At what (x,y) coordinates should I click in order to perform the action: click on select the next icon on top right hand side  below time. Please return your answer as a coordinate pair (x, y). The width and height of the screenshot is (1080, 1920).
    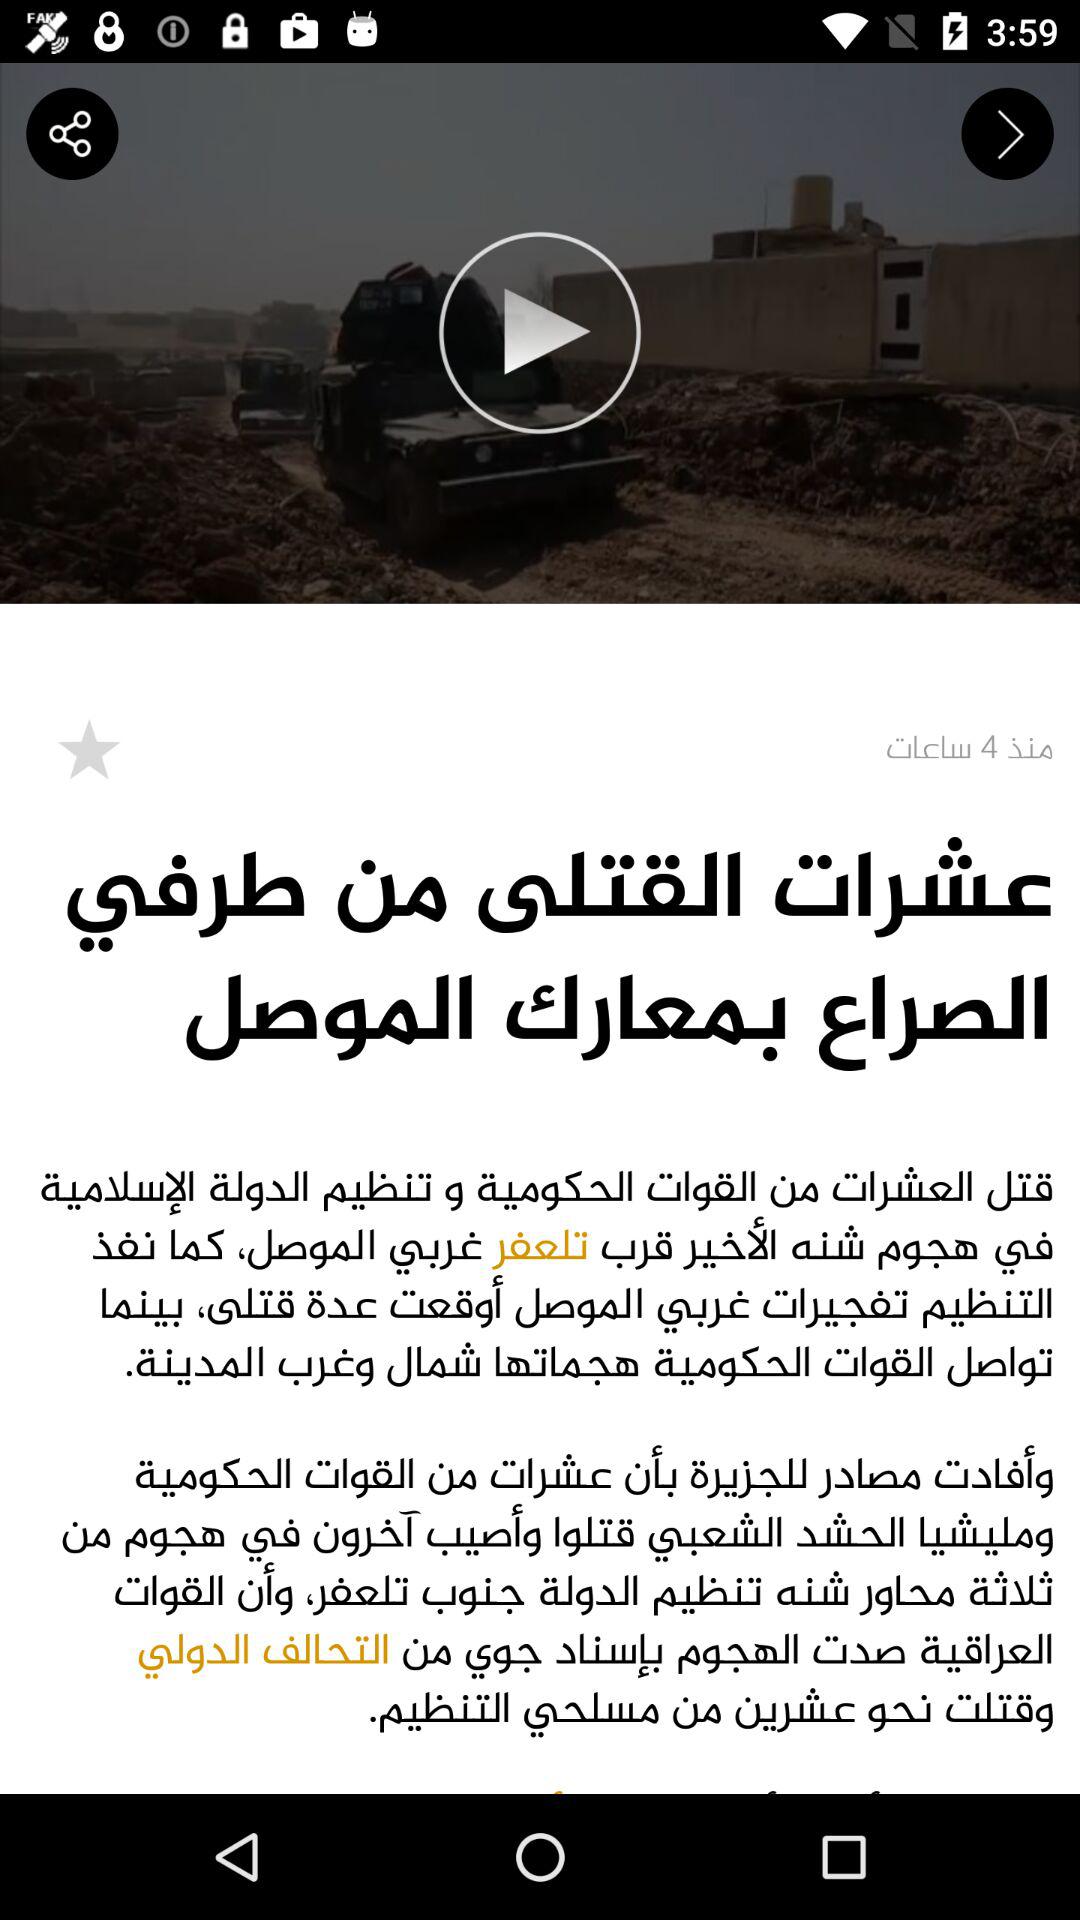
    Looking at the image, I should click on (1008, 134).